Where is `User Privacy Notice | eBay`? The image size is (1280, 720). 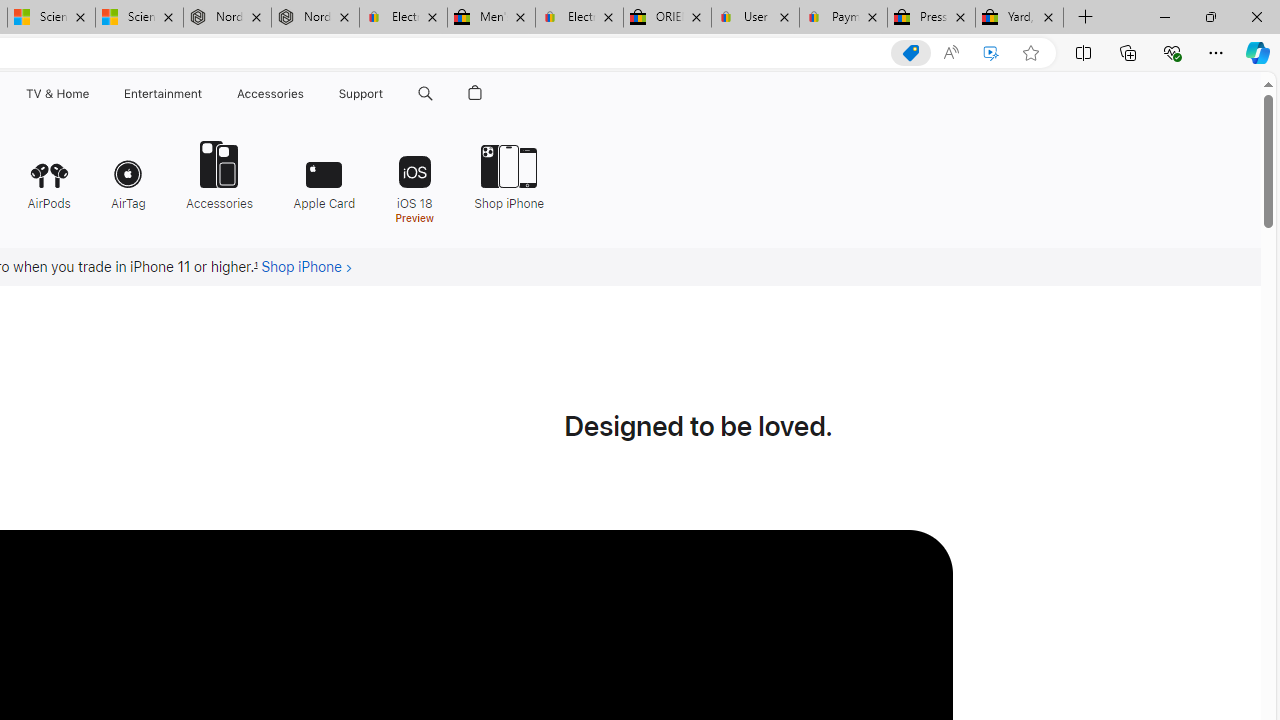 User Privacy Notice | eBay is located at coordinates (754, 18).